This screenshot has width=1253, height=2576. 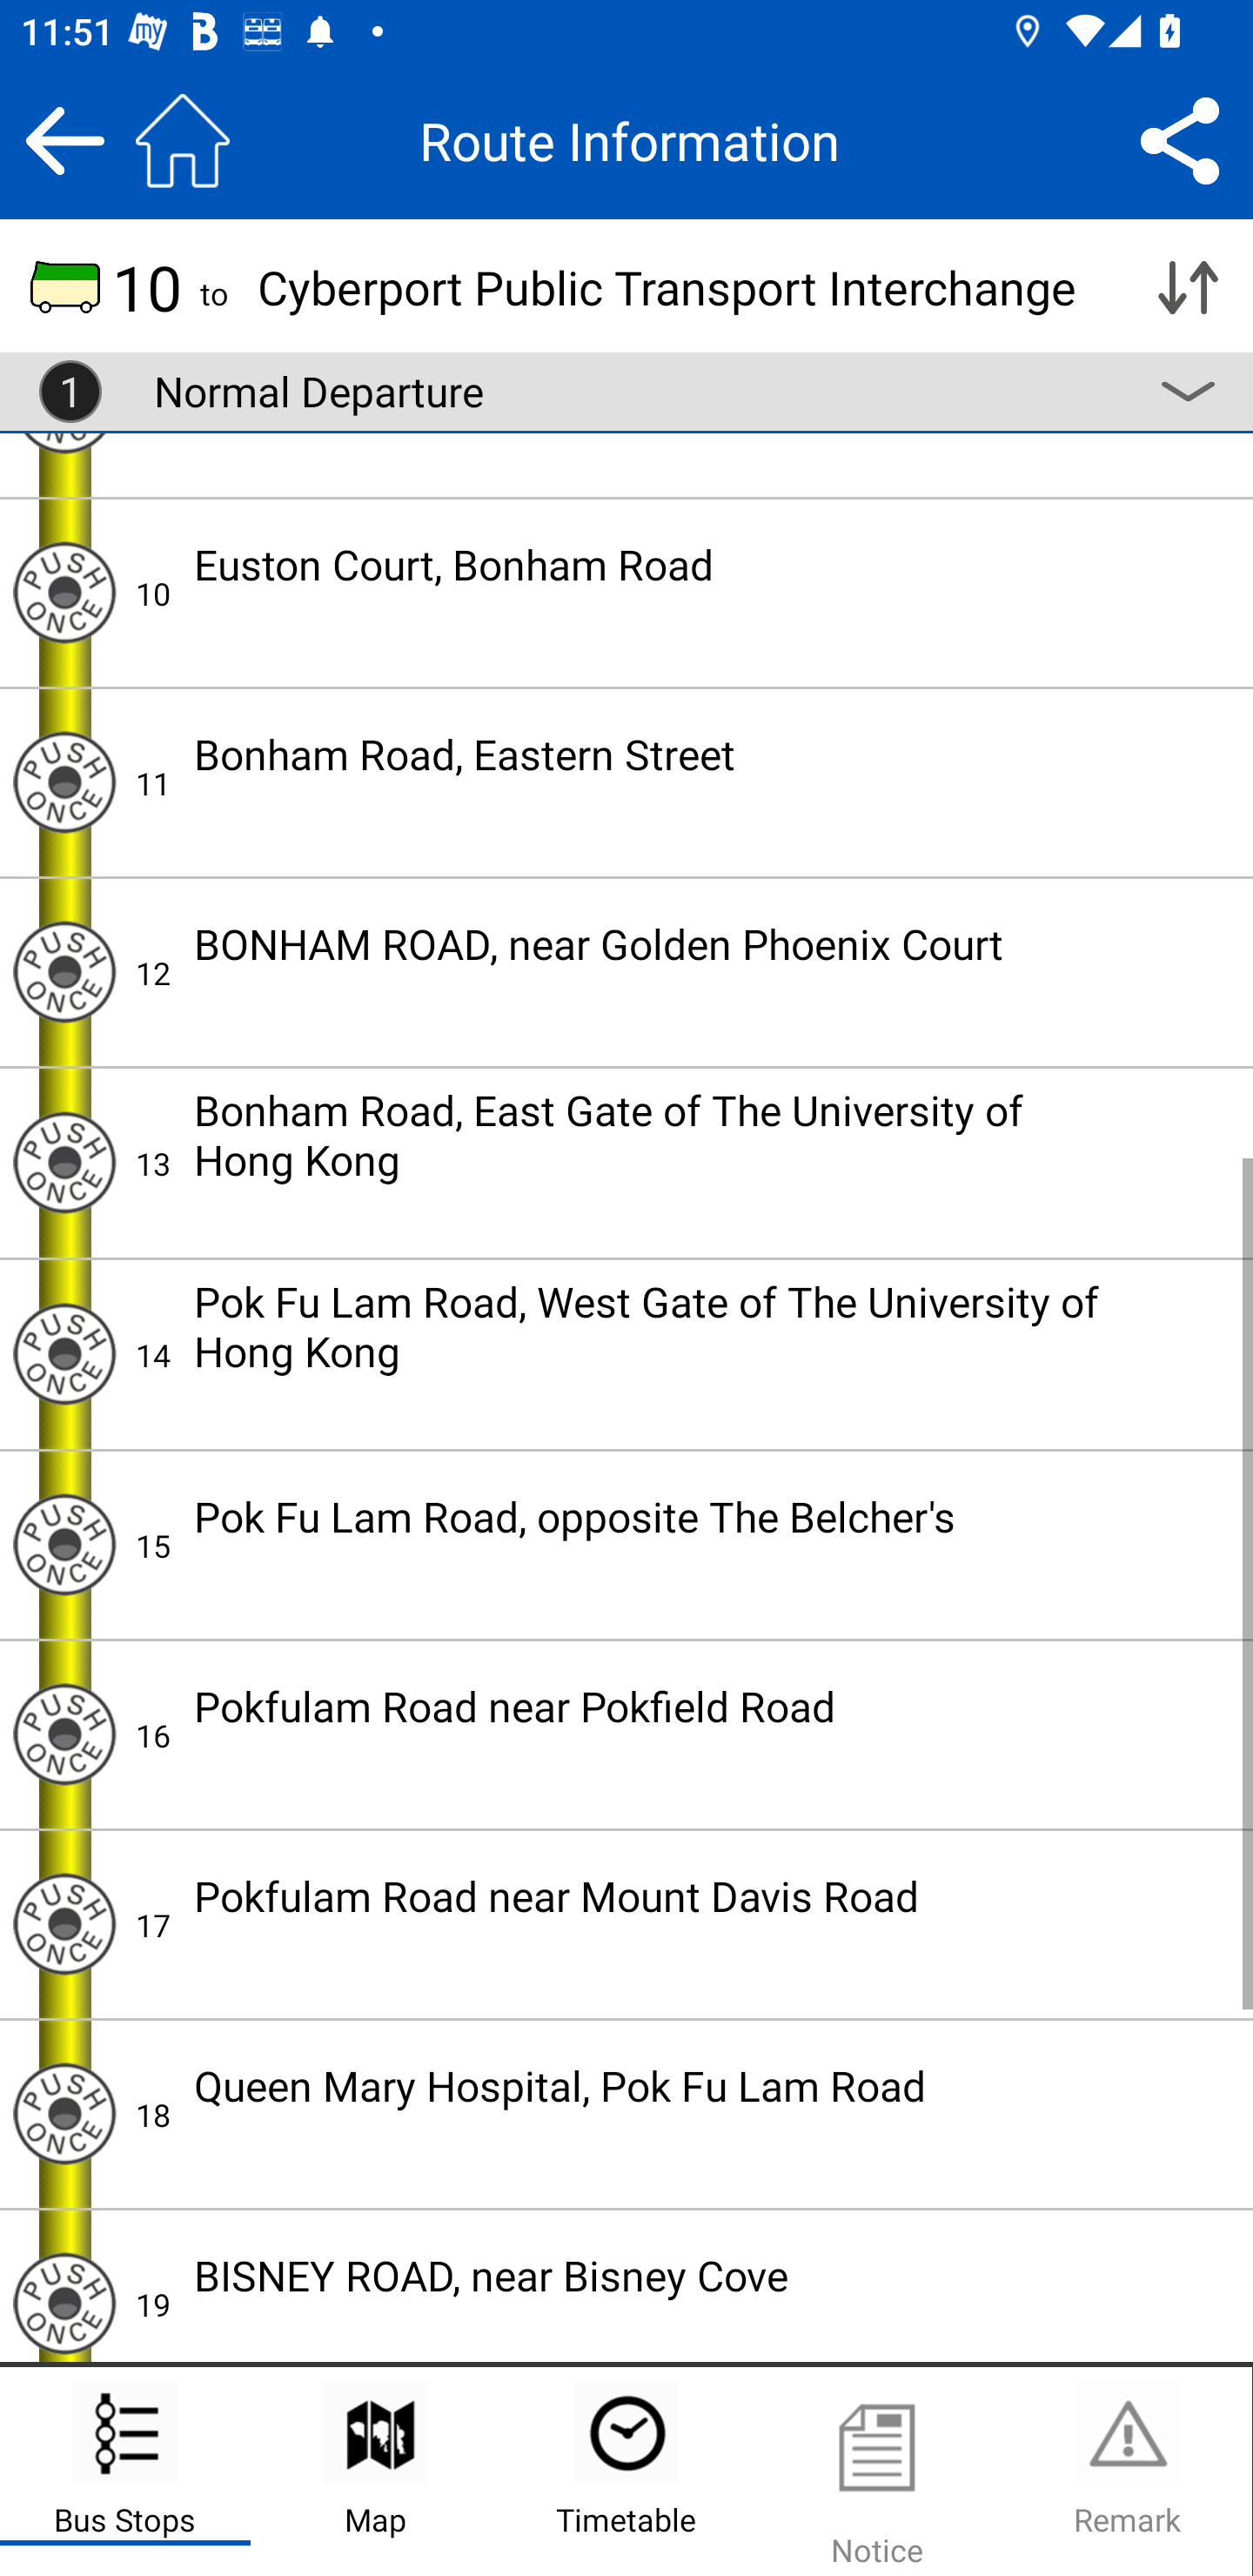 I want to click on Alight Reminder, so click(x=64, y=782).